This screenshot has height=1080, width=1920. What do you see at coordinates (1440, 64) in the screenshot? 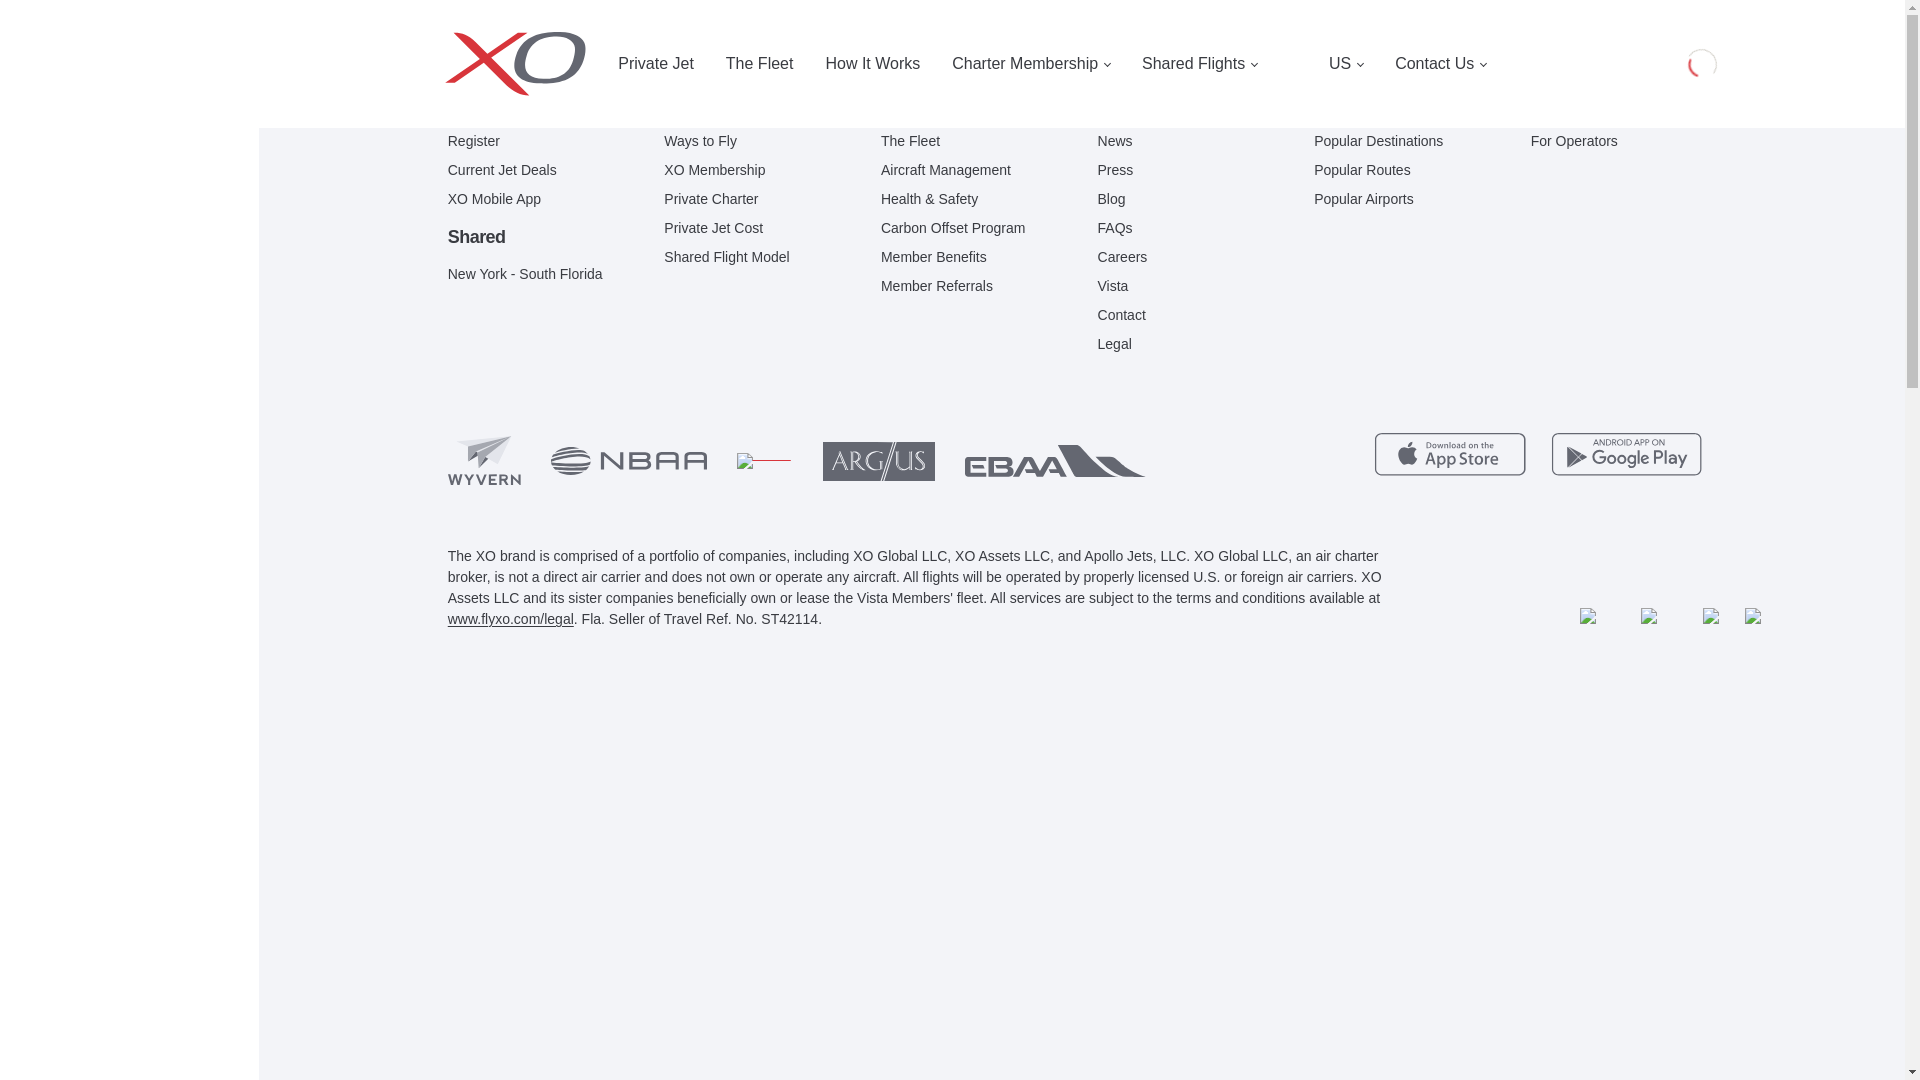
I see `Contact Us` at bounding box center [1440, 64].